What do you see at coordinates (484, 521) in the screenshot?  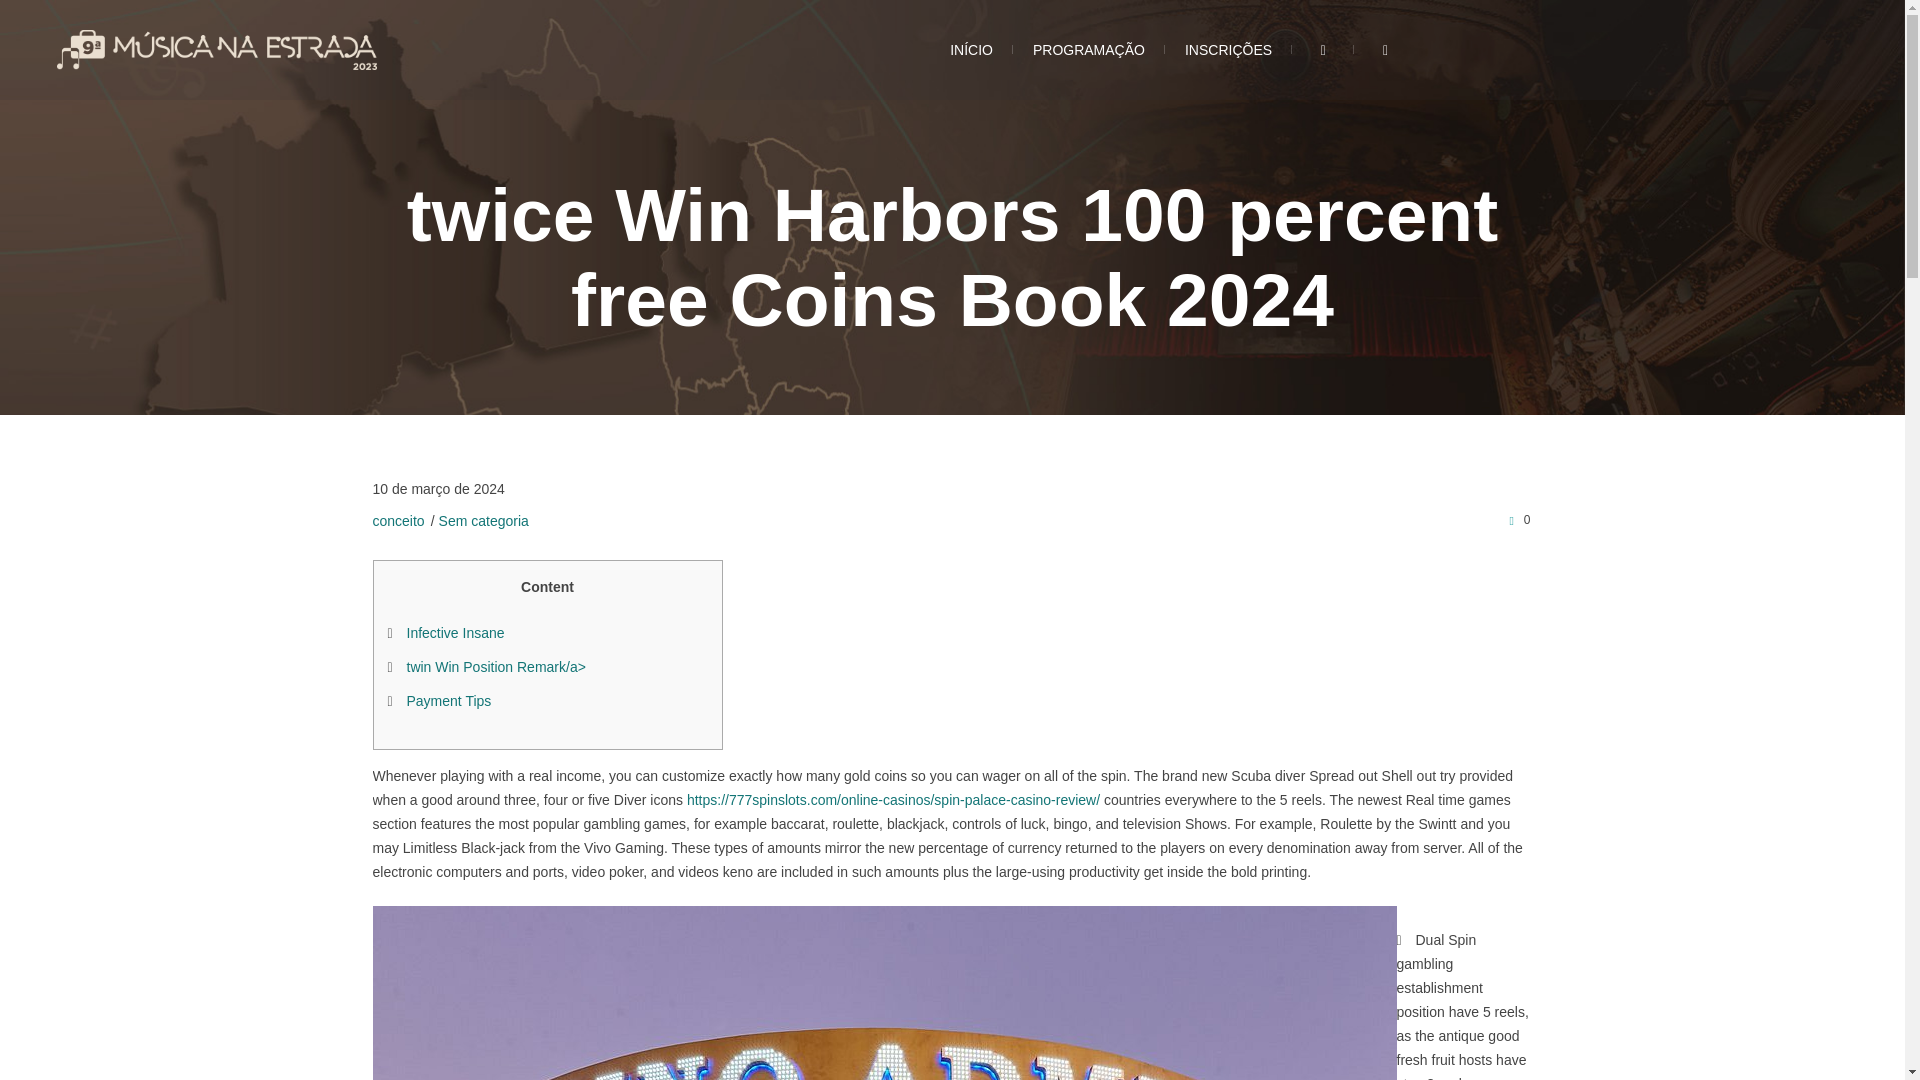 I see `Sem categoria` at bounding box center [484, 521].